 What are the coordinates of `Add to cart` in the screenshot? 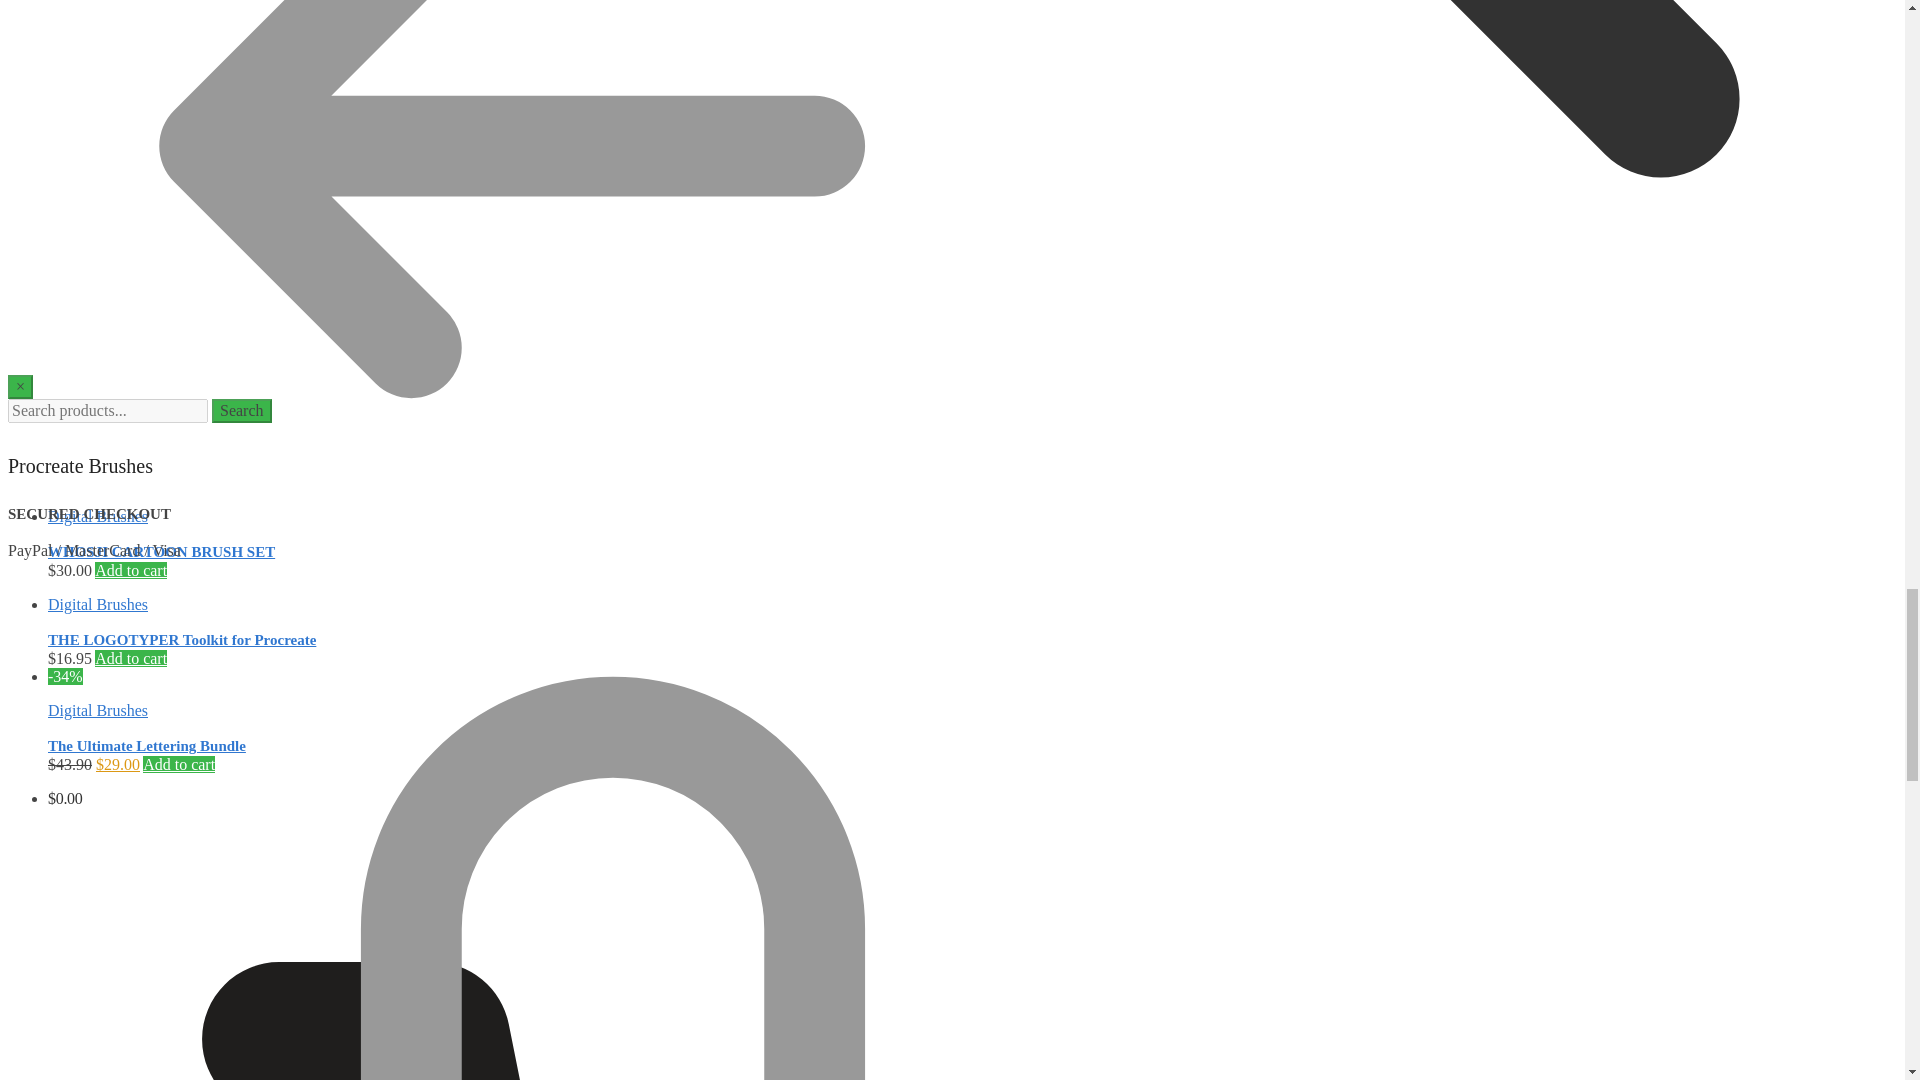 It's located at (130, 570).